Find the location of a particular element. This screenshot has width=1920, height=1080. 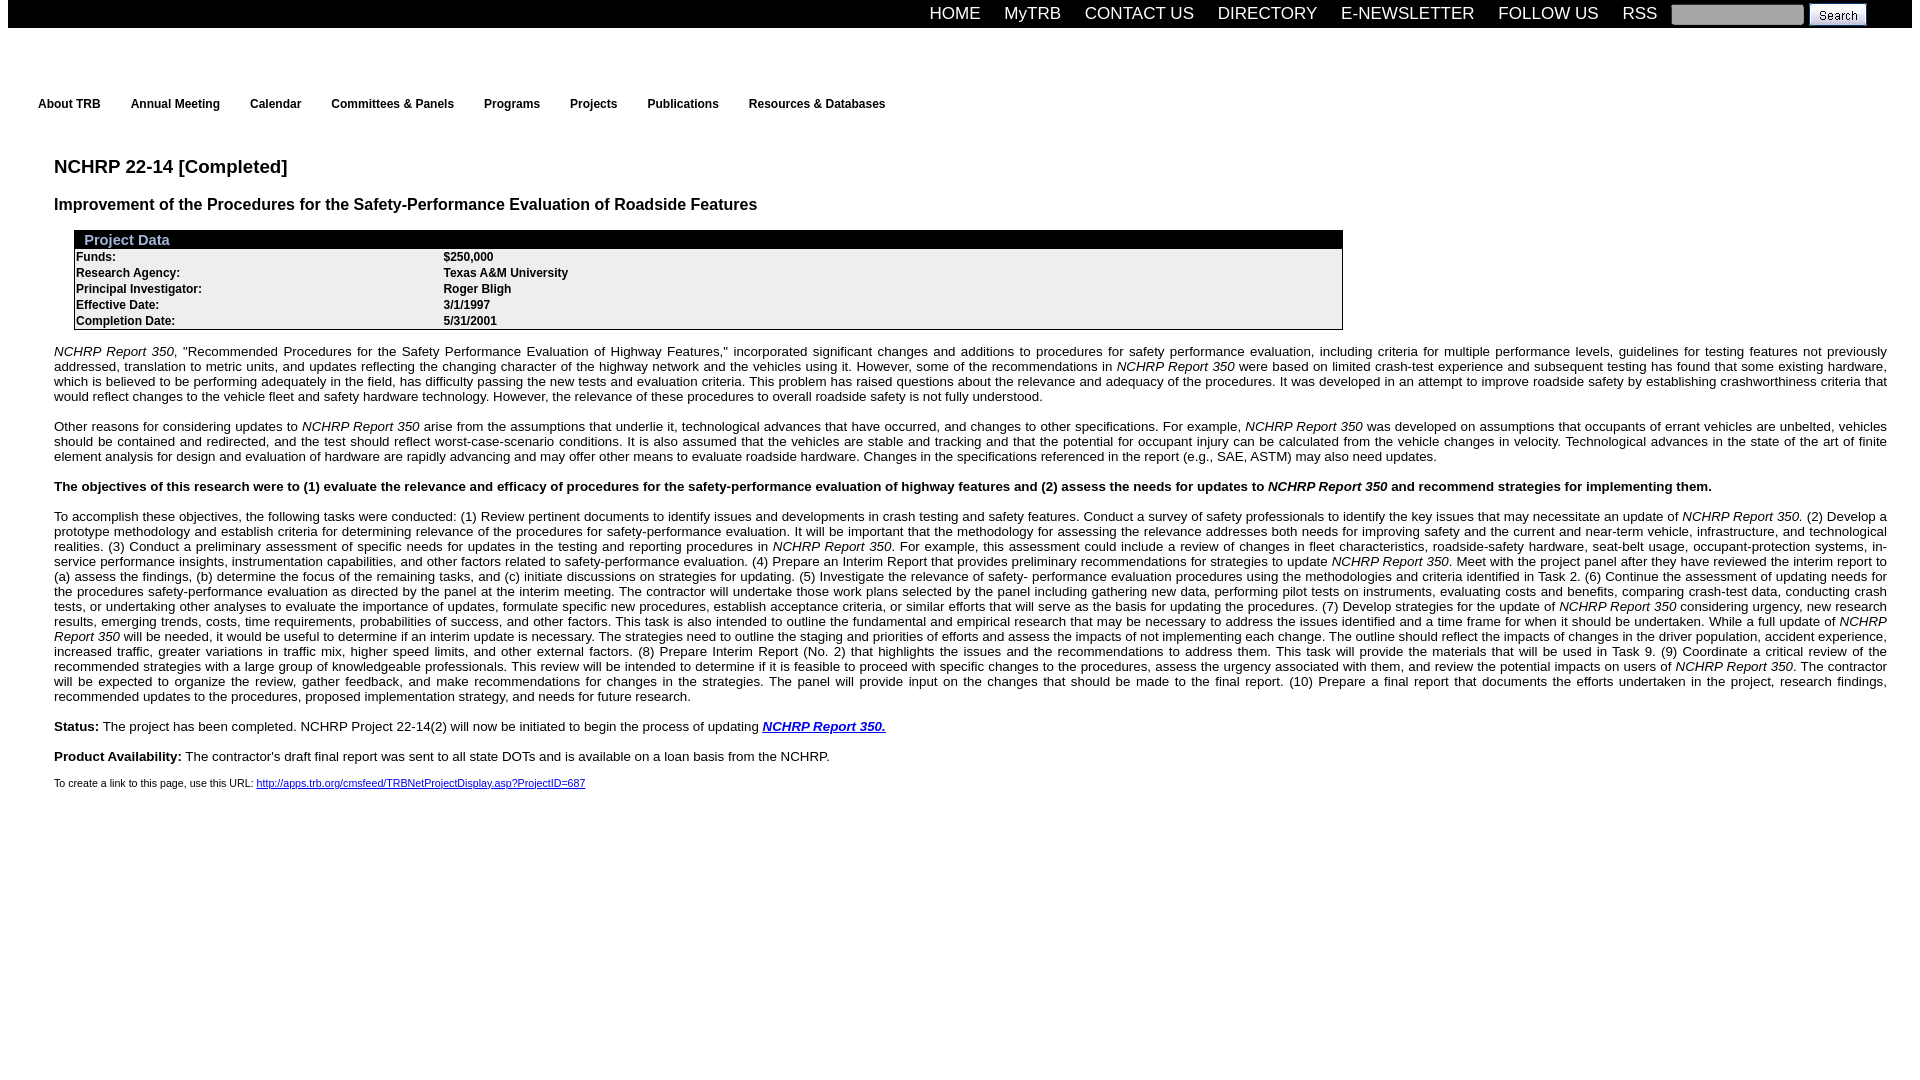

RSS is located at coordinates (1639, 13).